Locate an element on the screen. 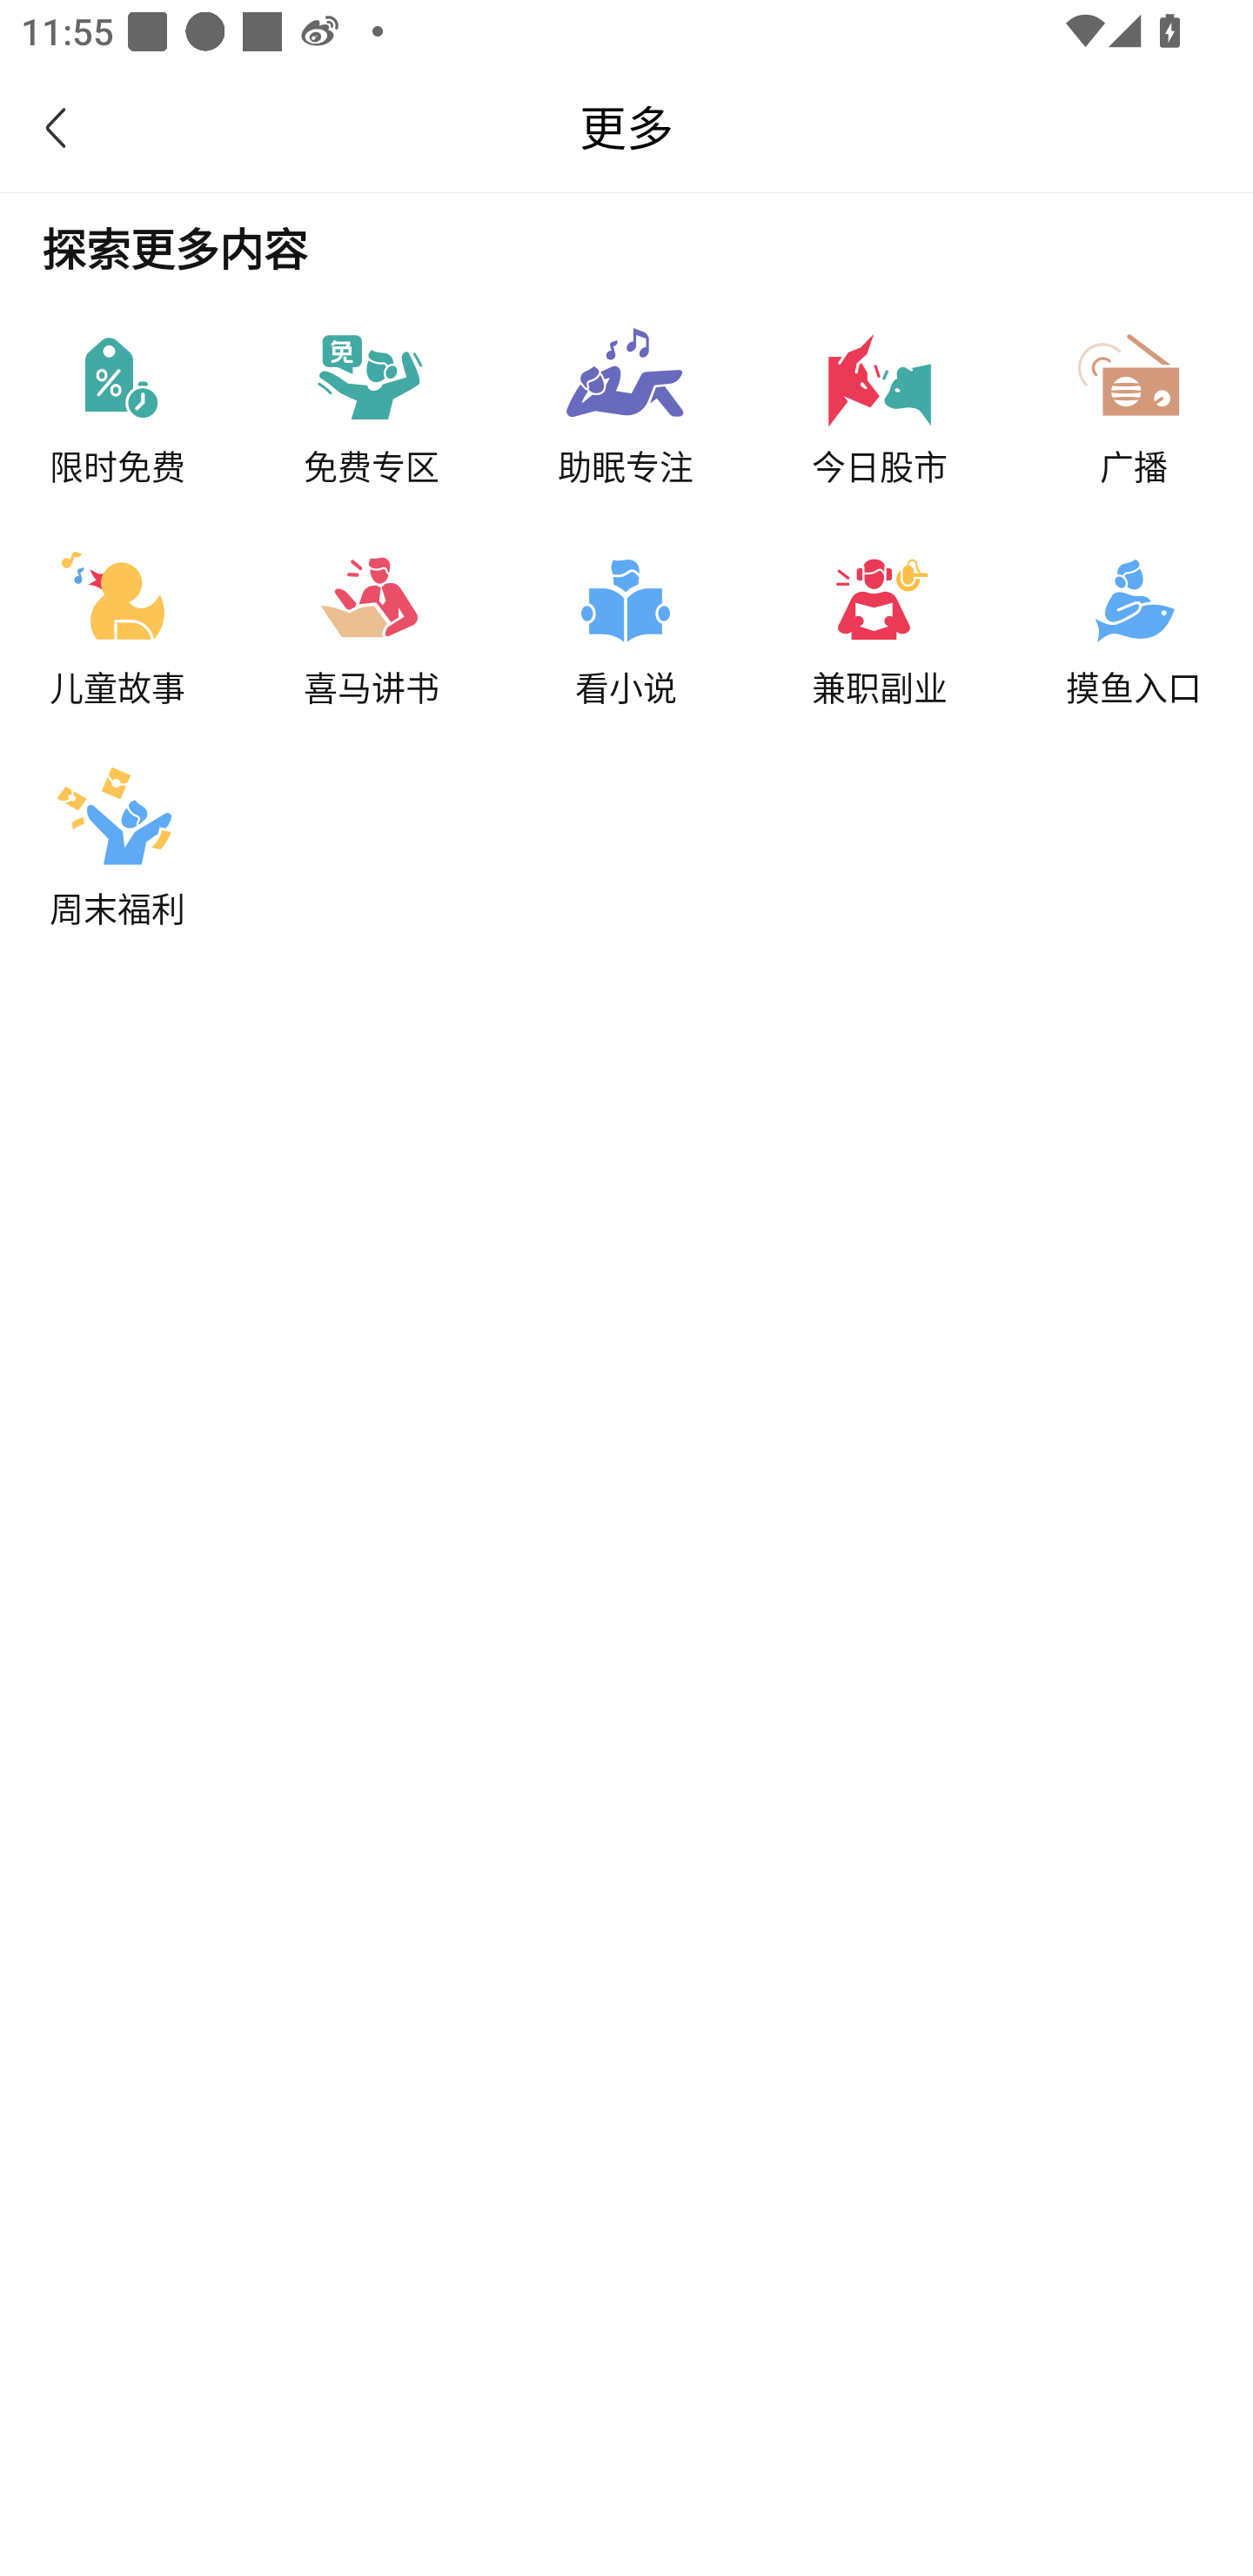 The height and width of the screenshot is (2576, 1253). 助眠专注 is located at coordinates (677, 393).